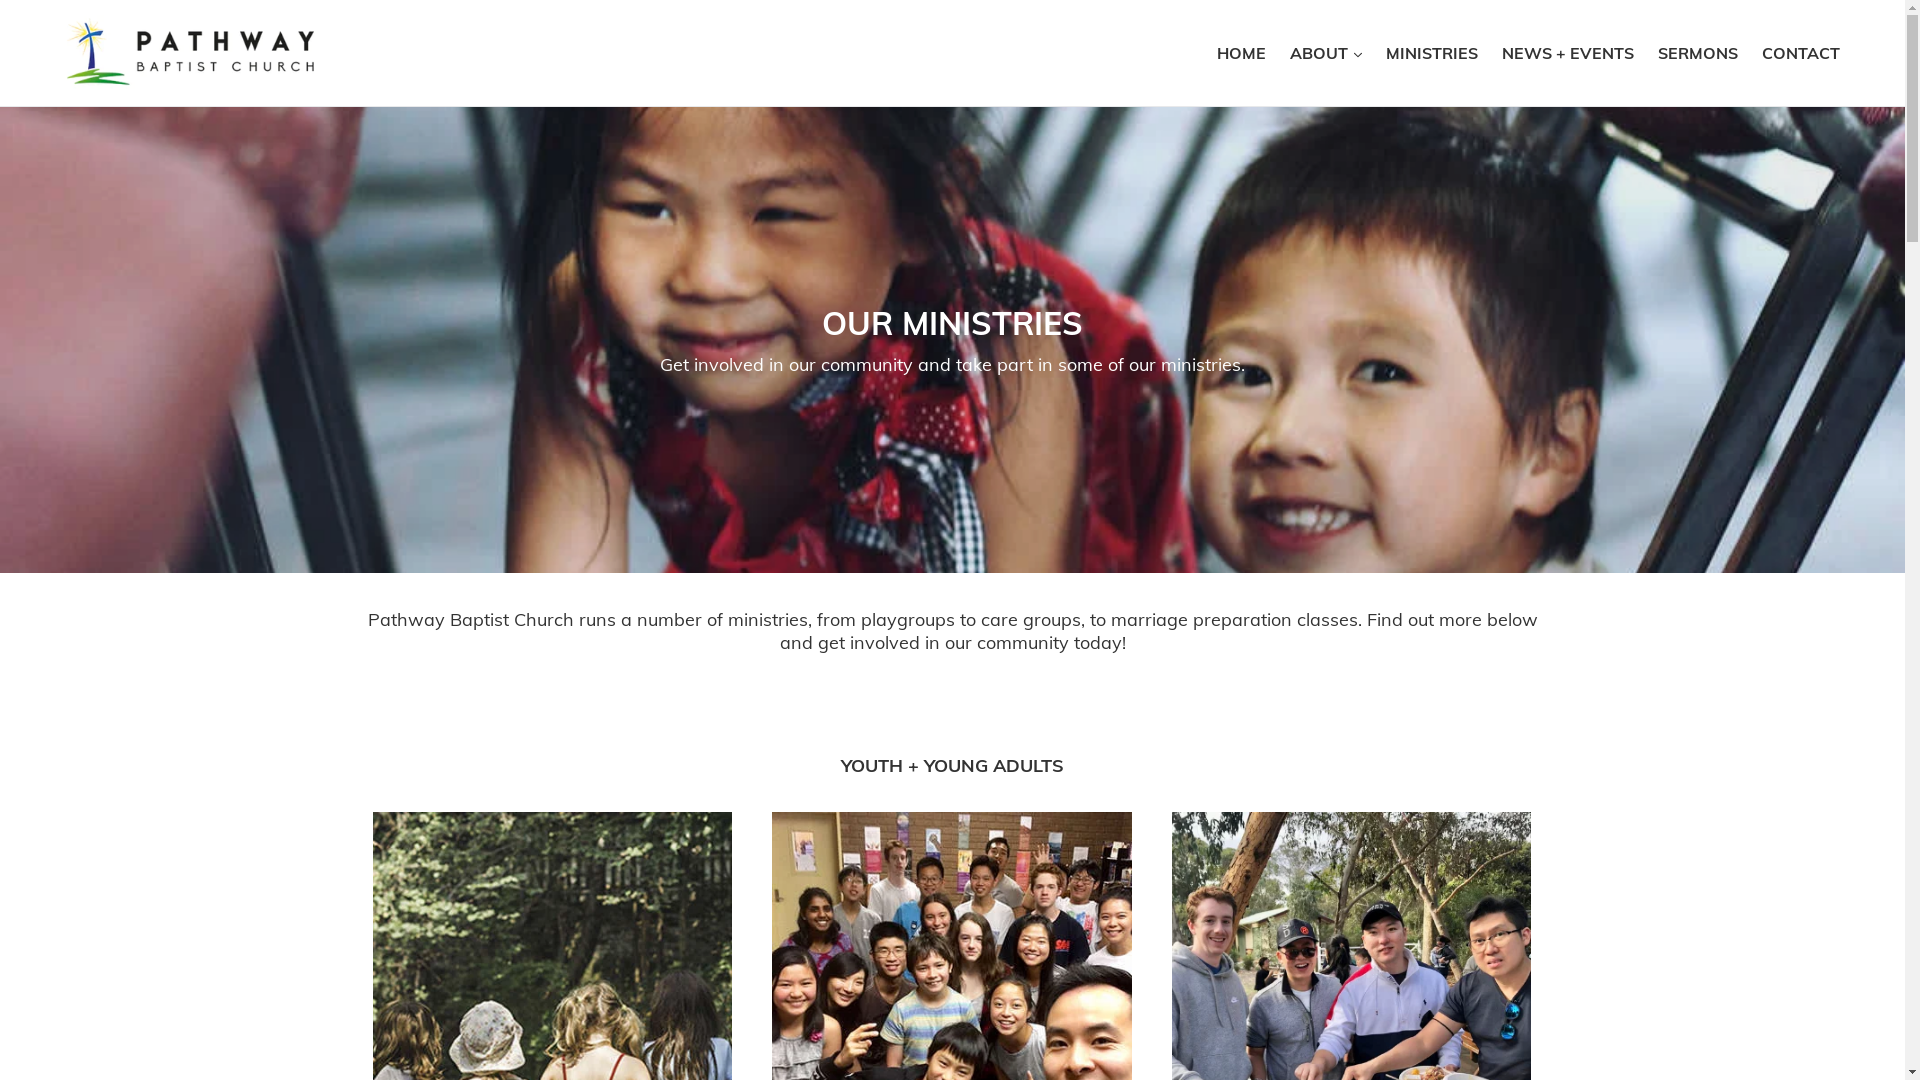  Describe the element at coordinates (1568, 53) in the screenshot. I see `NEWS + EVENTS` at that location.